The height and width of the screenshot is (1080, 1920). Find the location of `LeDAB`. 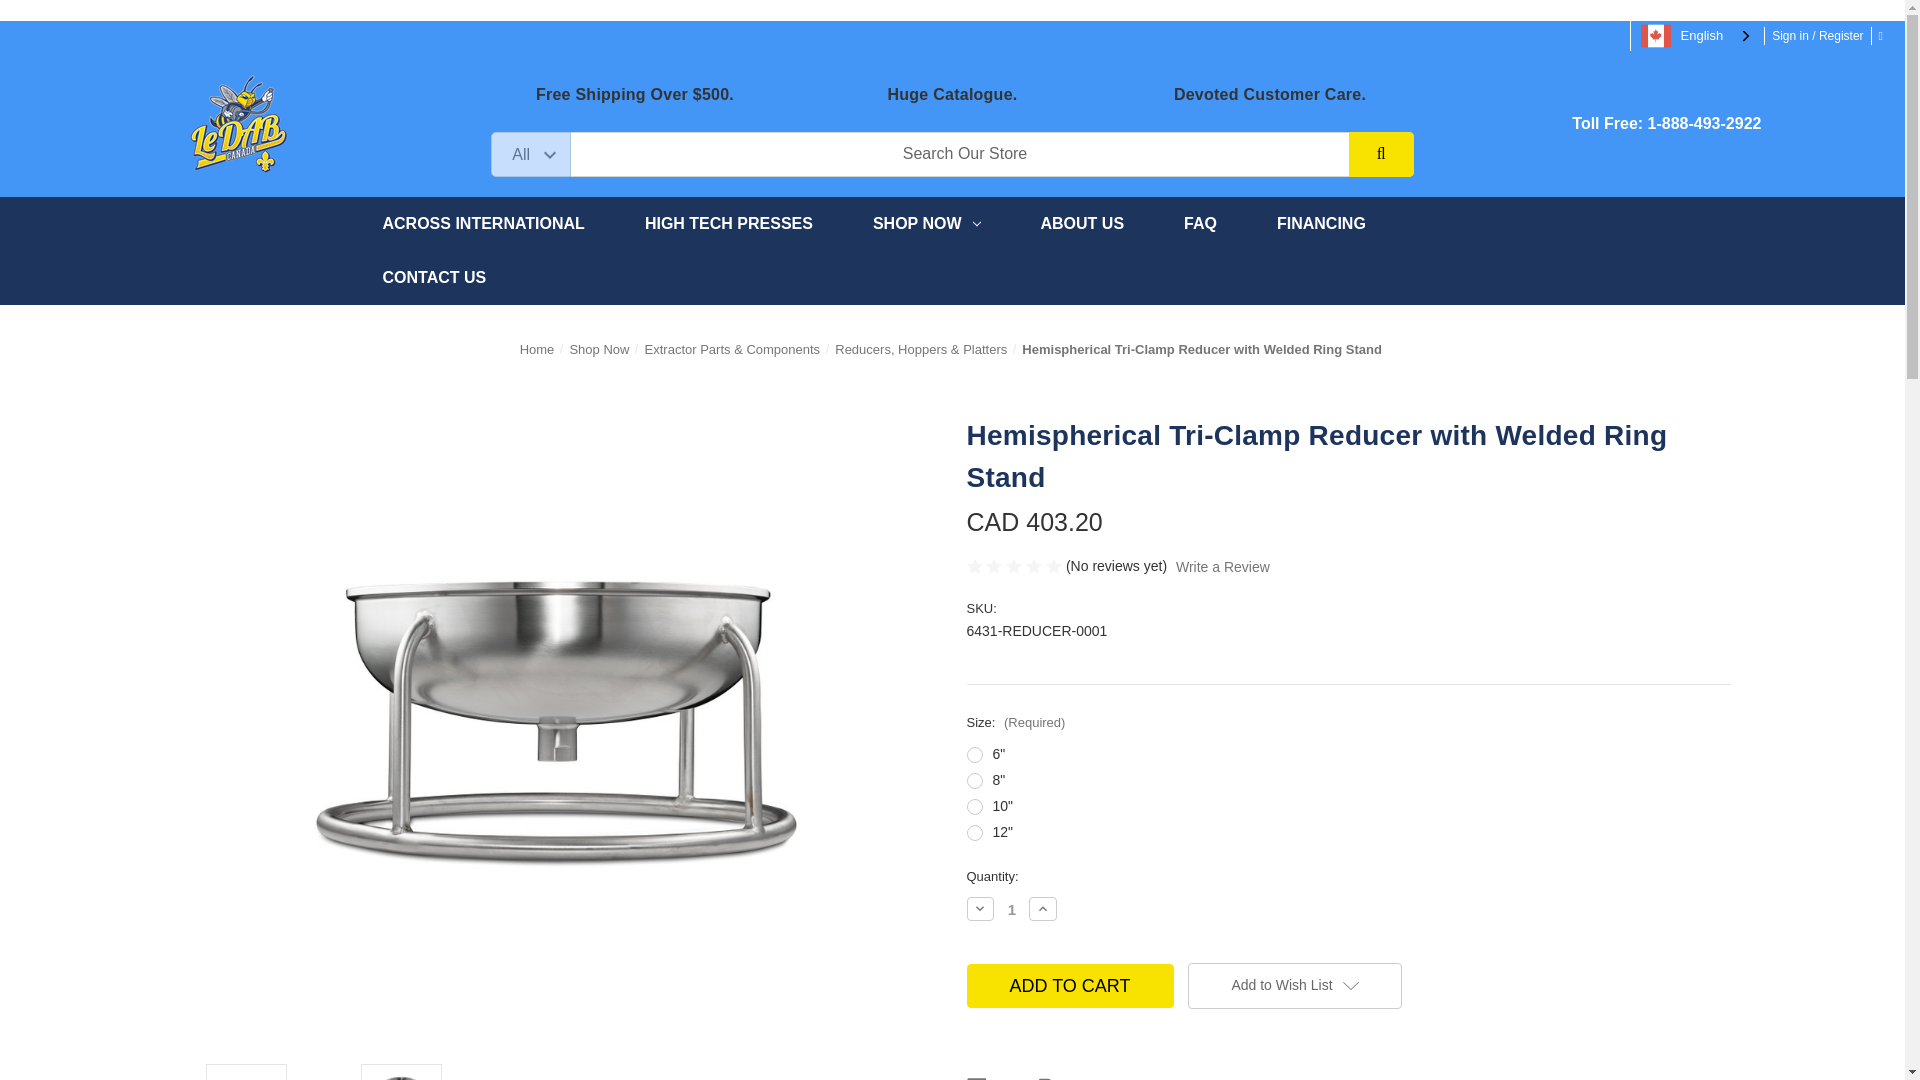

LeDAB is located at coordinates (238, 124).